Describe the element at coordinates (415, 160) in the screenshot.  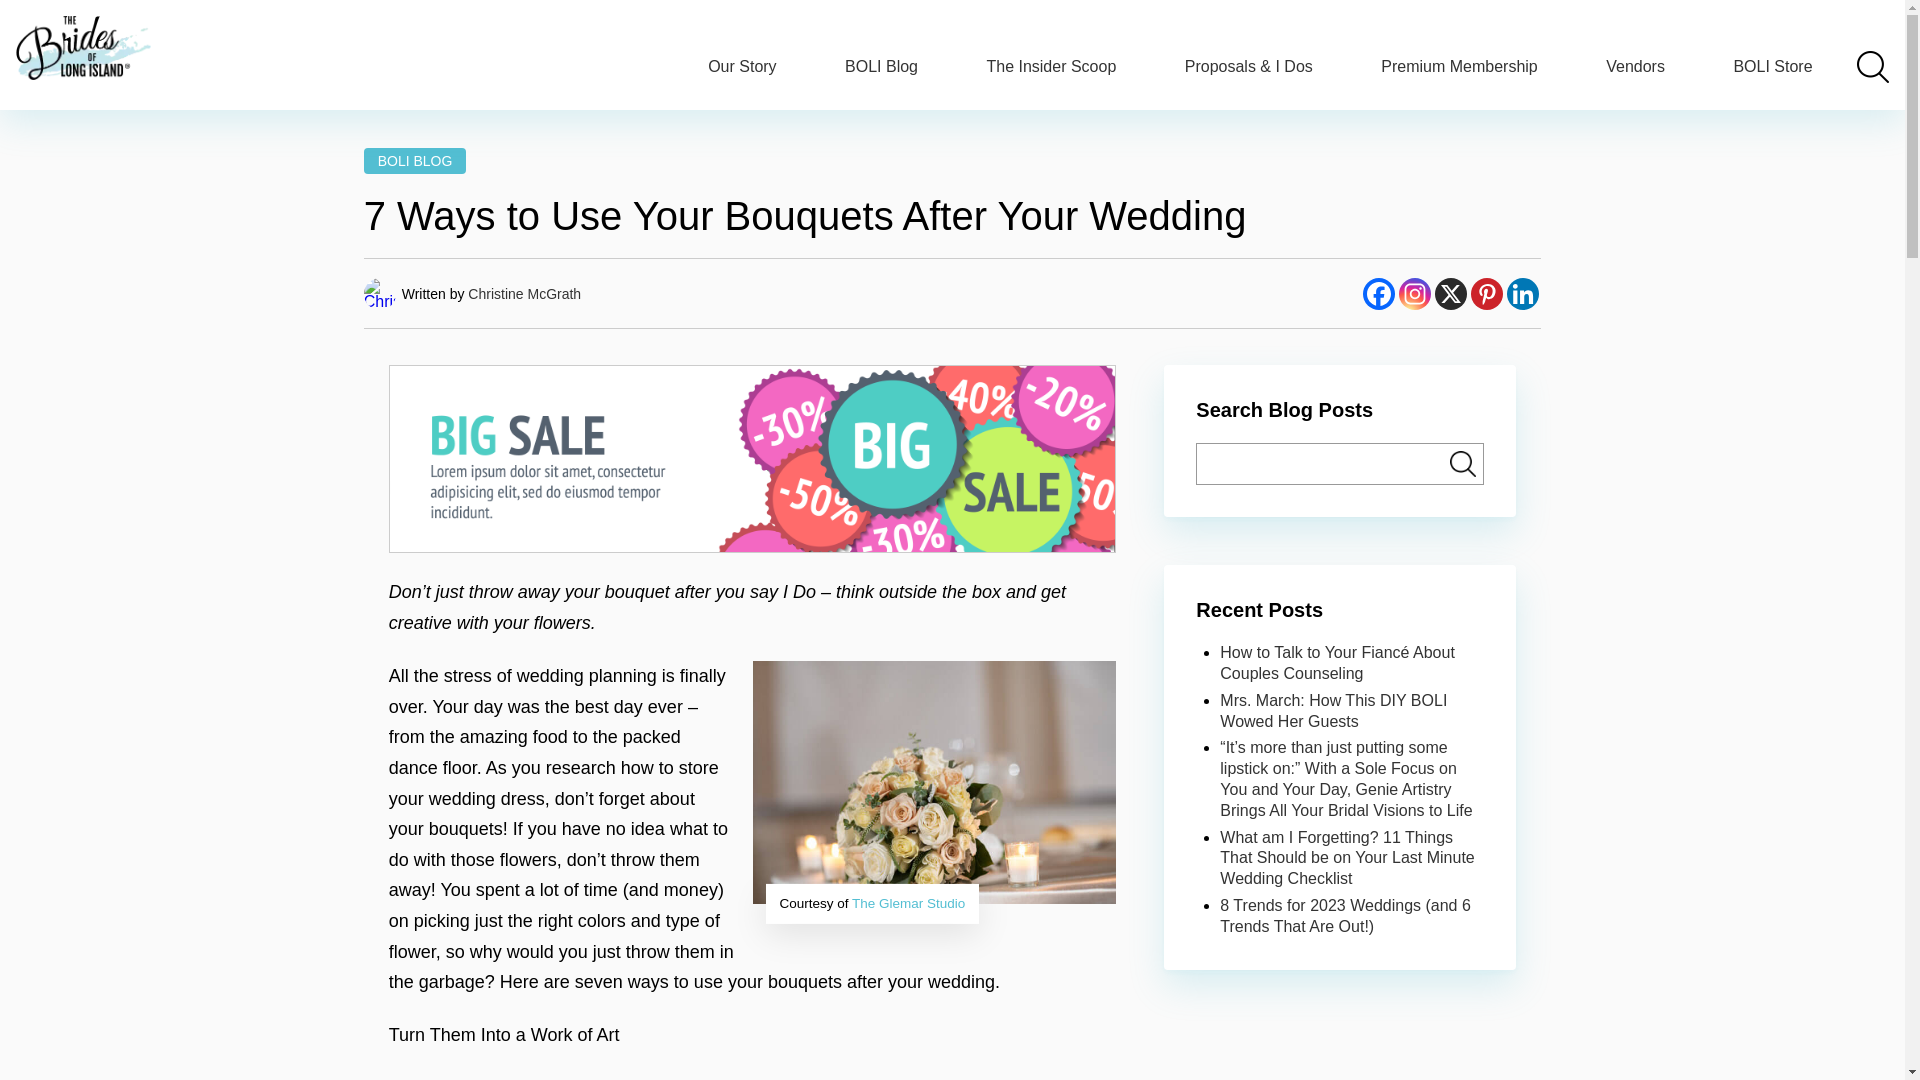
I see `BOLI BLOG` at that location.